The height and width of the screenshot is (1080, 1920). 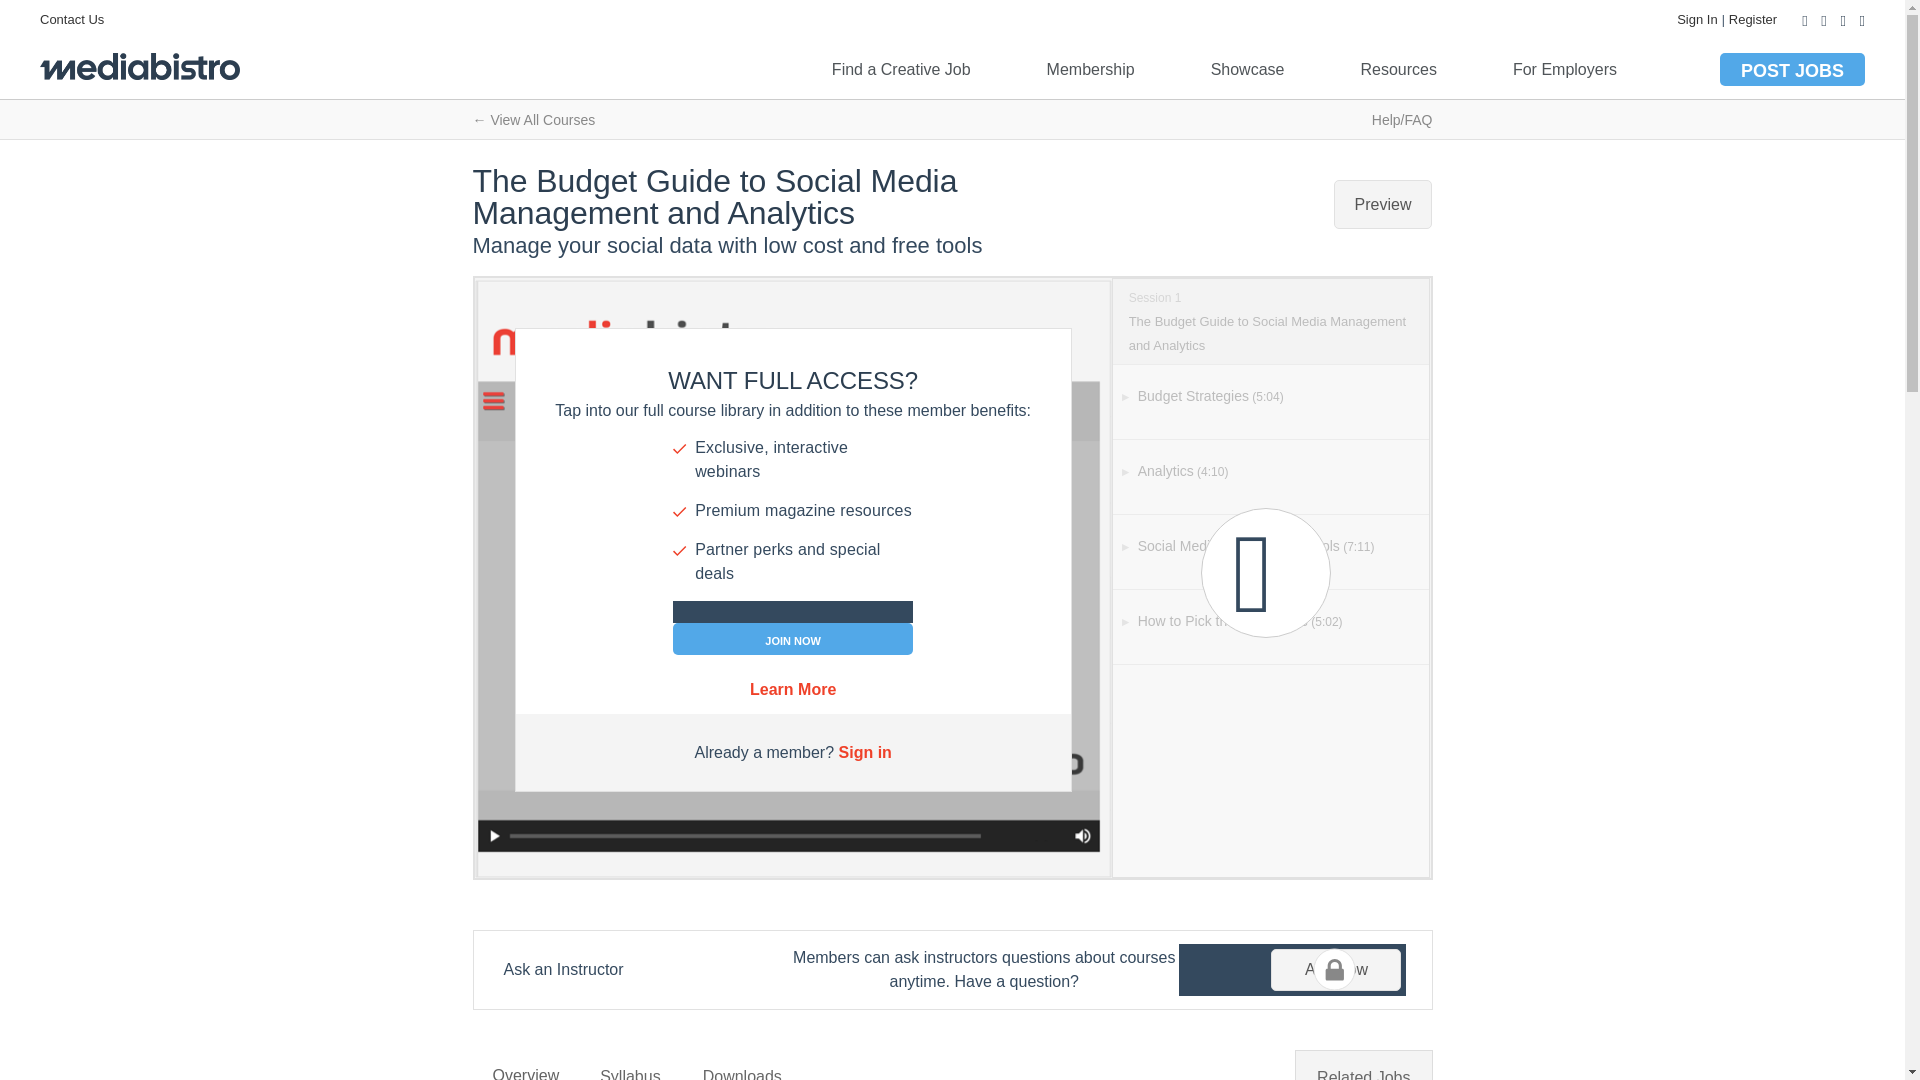 I want to click on Contact Us, so click(x=72, y=19).